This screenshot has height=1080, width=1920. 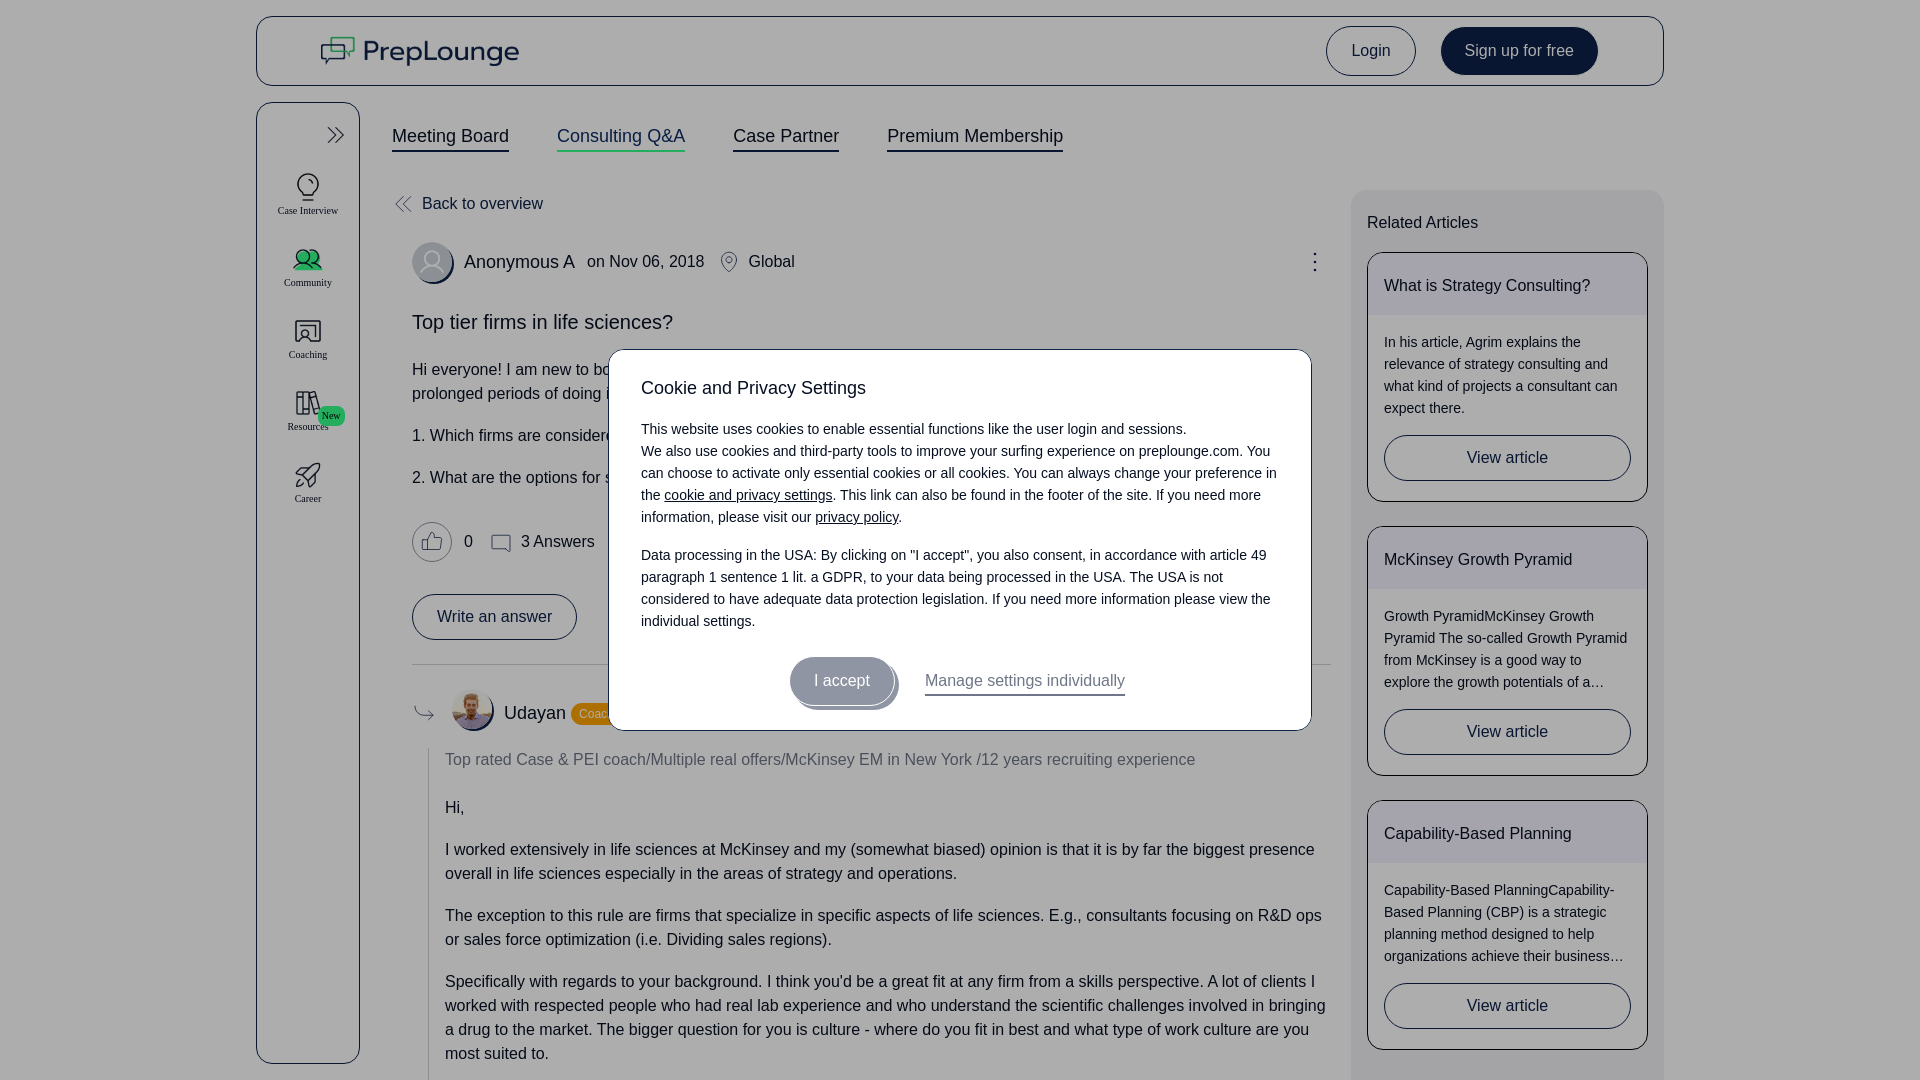 I want to click on Community, so click(x=308, y=266).